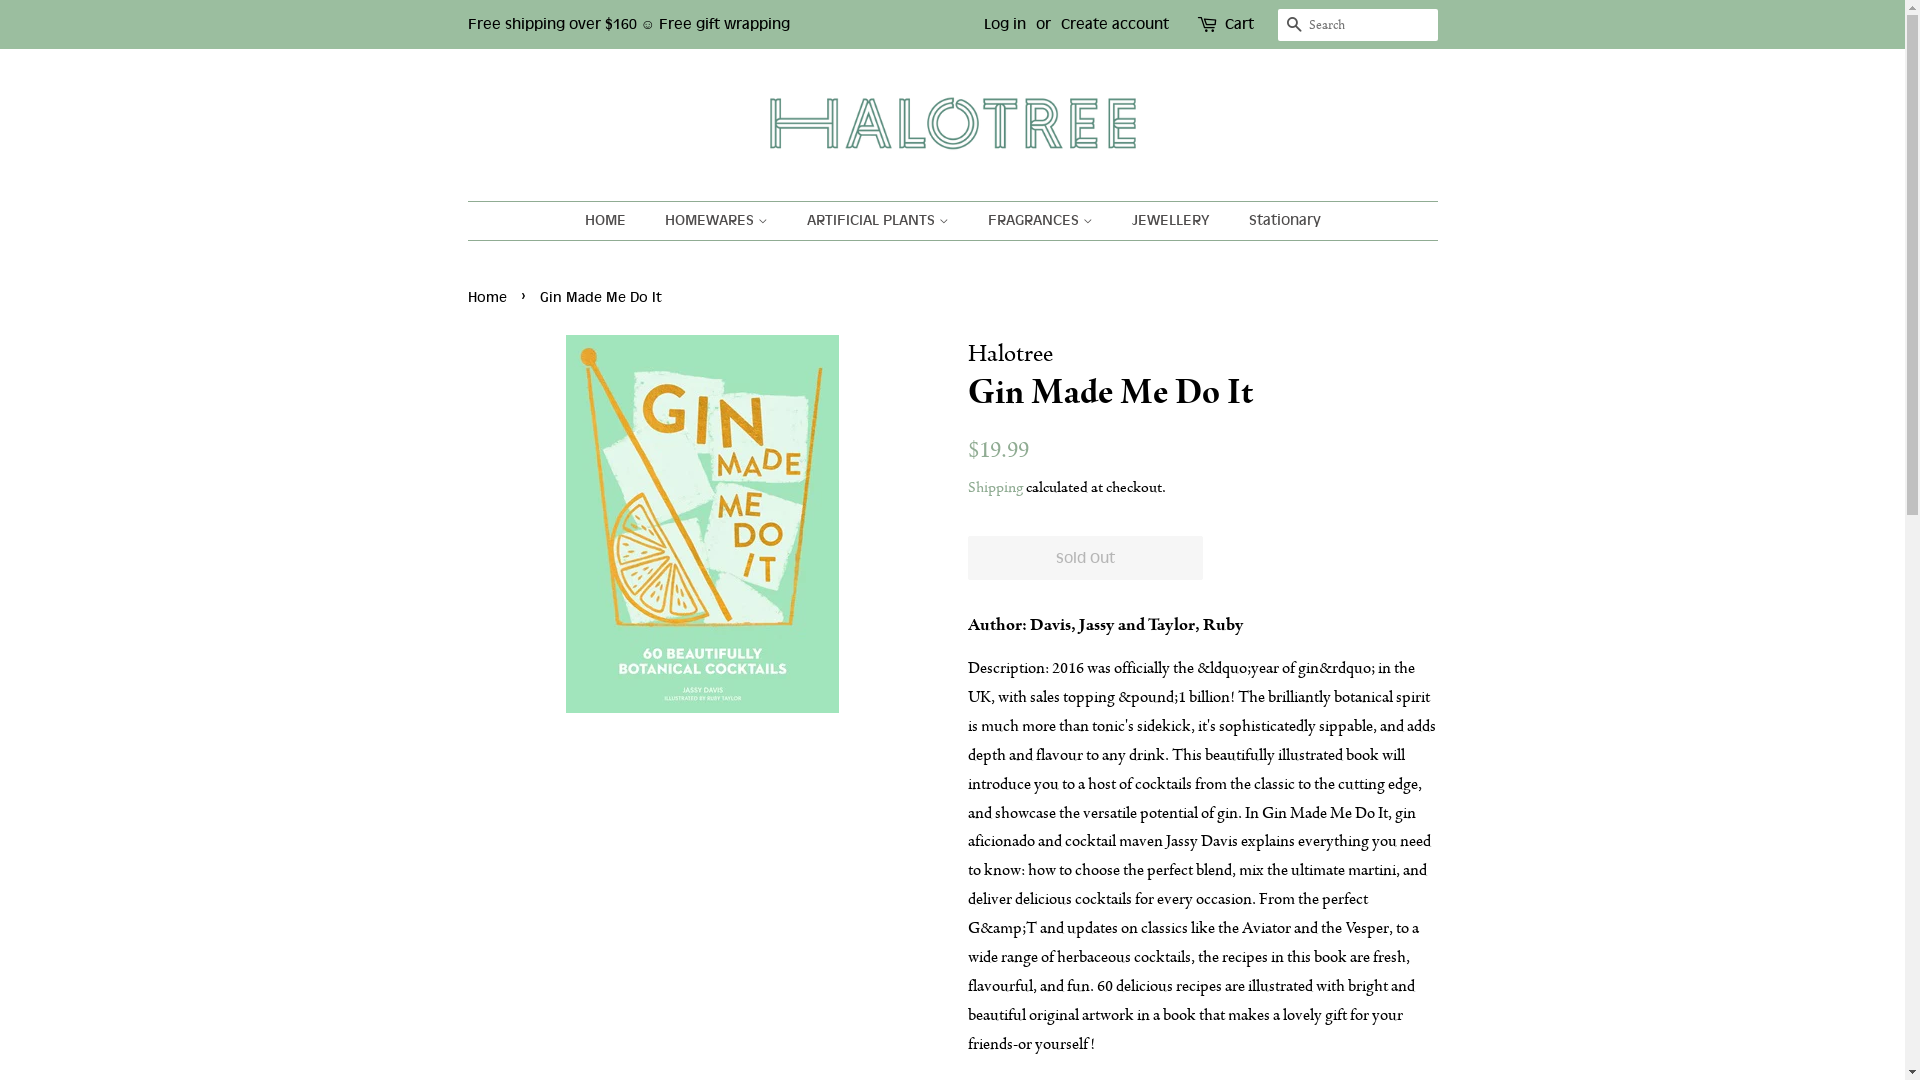 This screenshot has width=1920, height=1080. Describe the element at coordinates (1278, 221) in the screenshot. I see `Stationary` at that location.